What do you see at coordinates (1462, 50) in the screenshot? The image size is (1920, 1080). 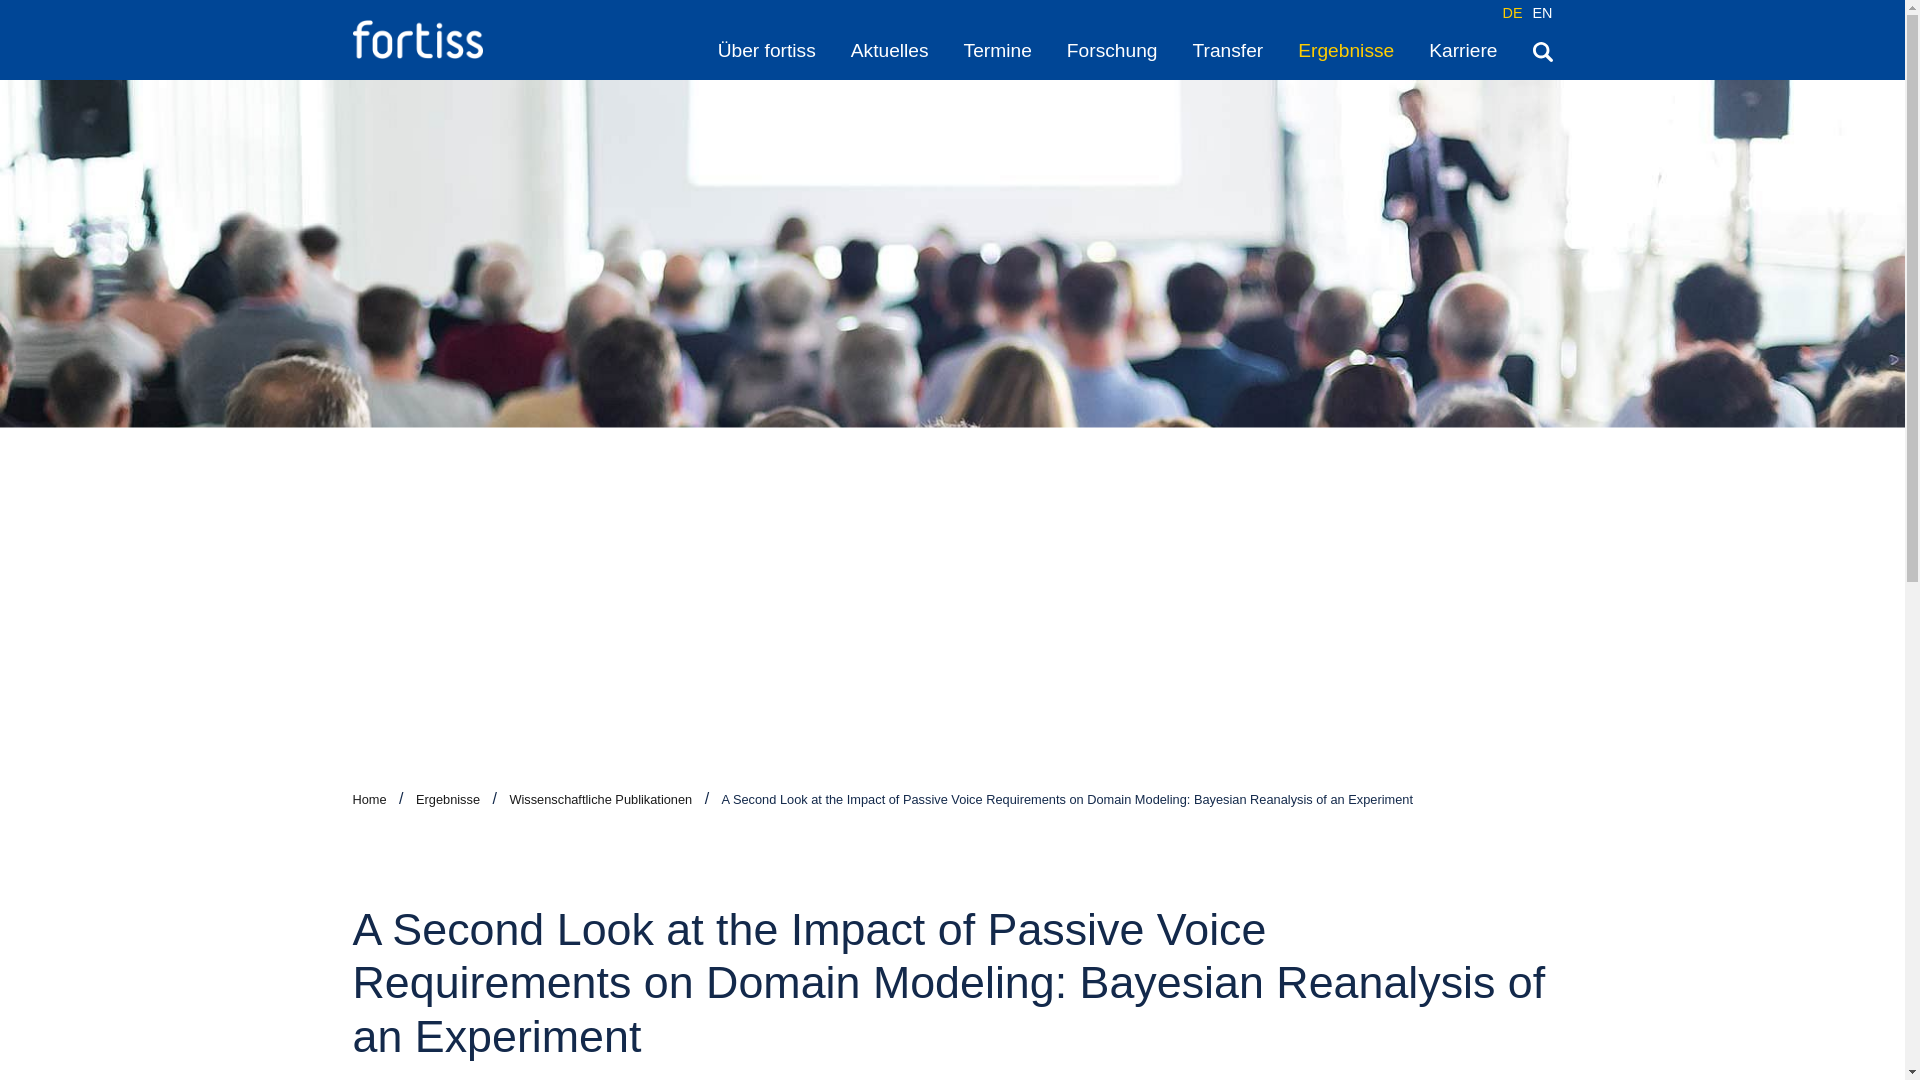 I see `Karriere` at bounding box center [1462, 50].